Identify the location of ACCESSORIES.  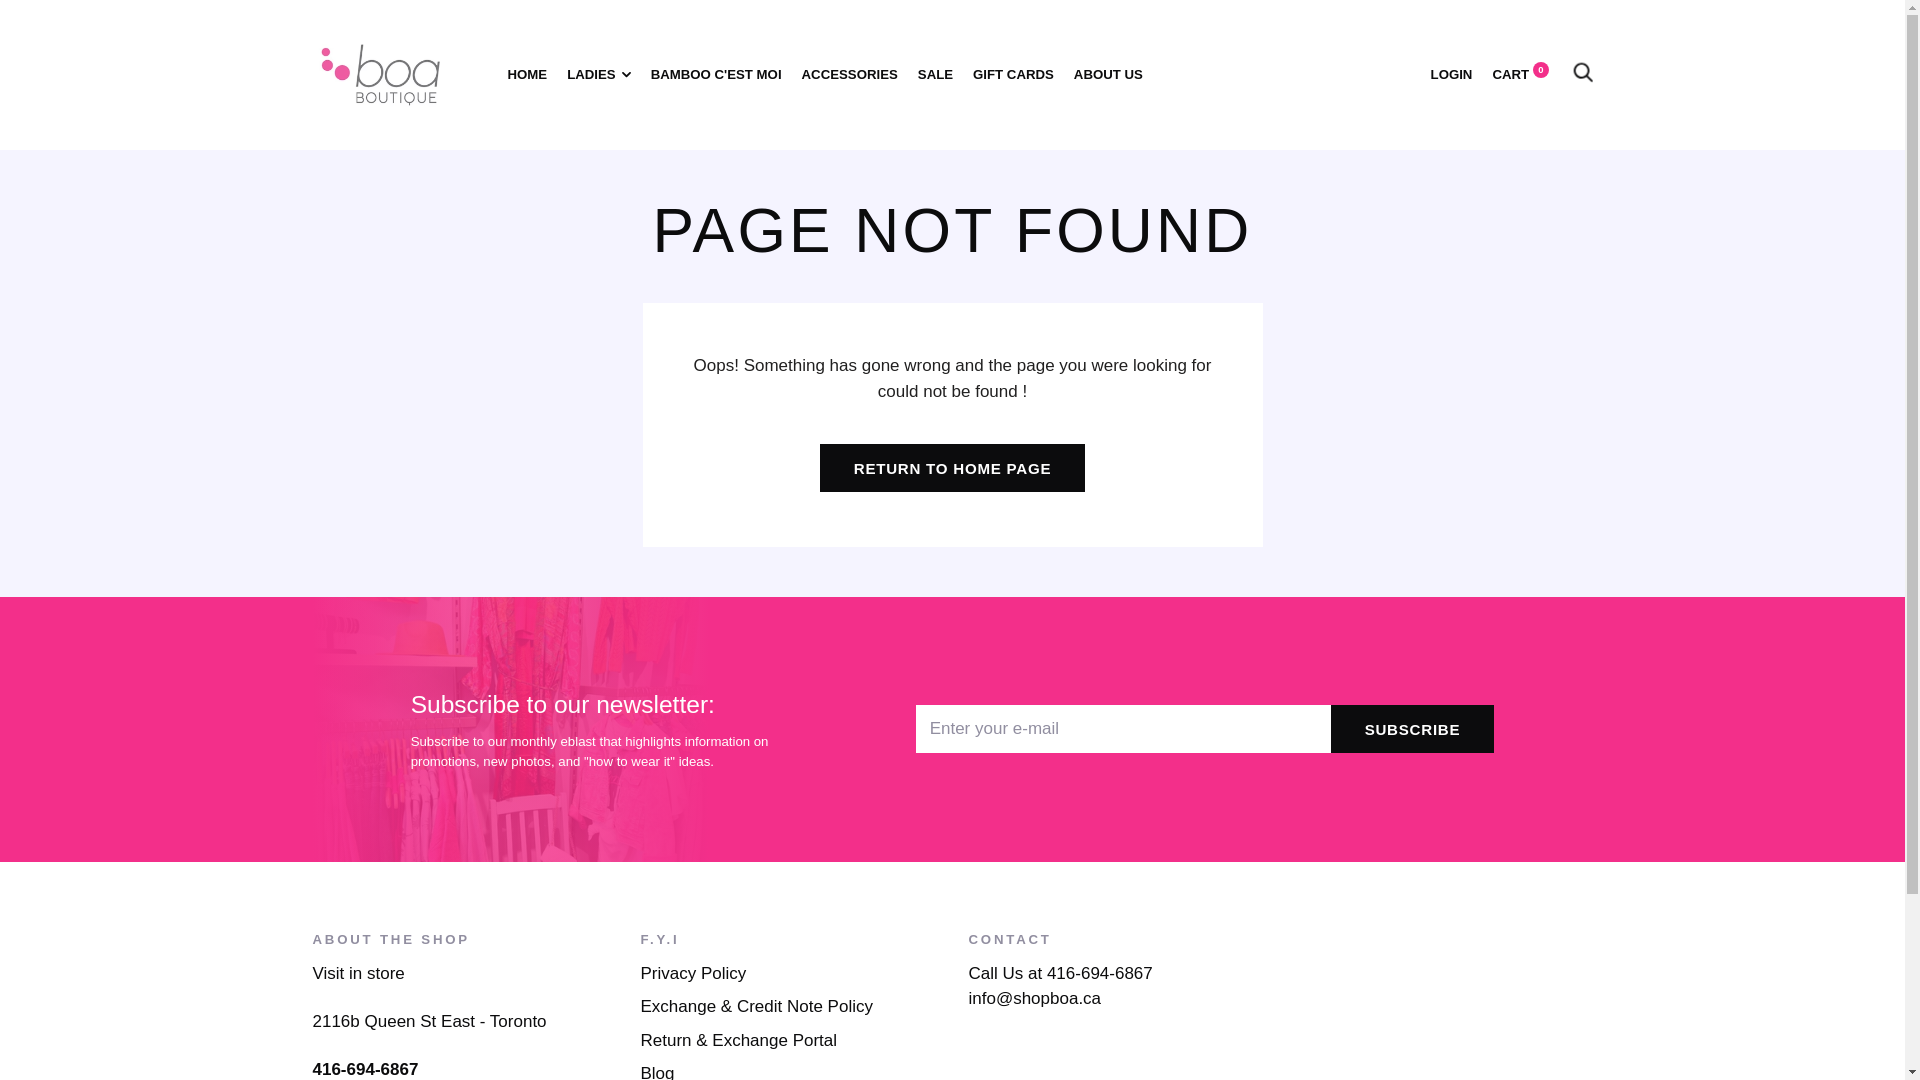
(850, 74).